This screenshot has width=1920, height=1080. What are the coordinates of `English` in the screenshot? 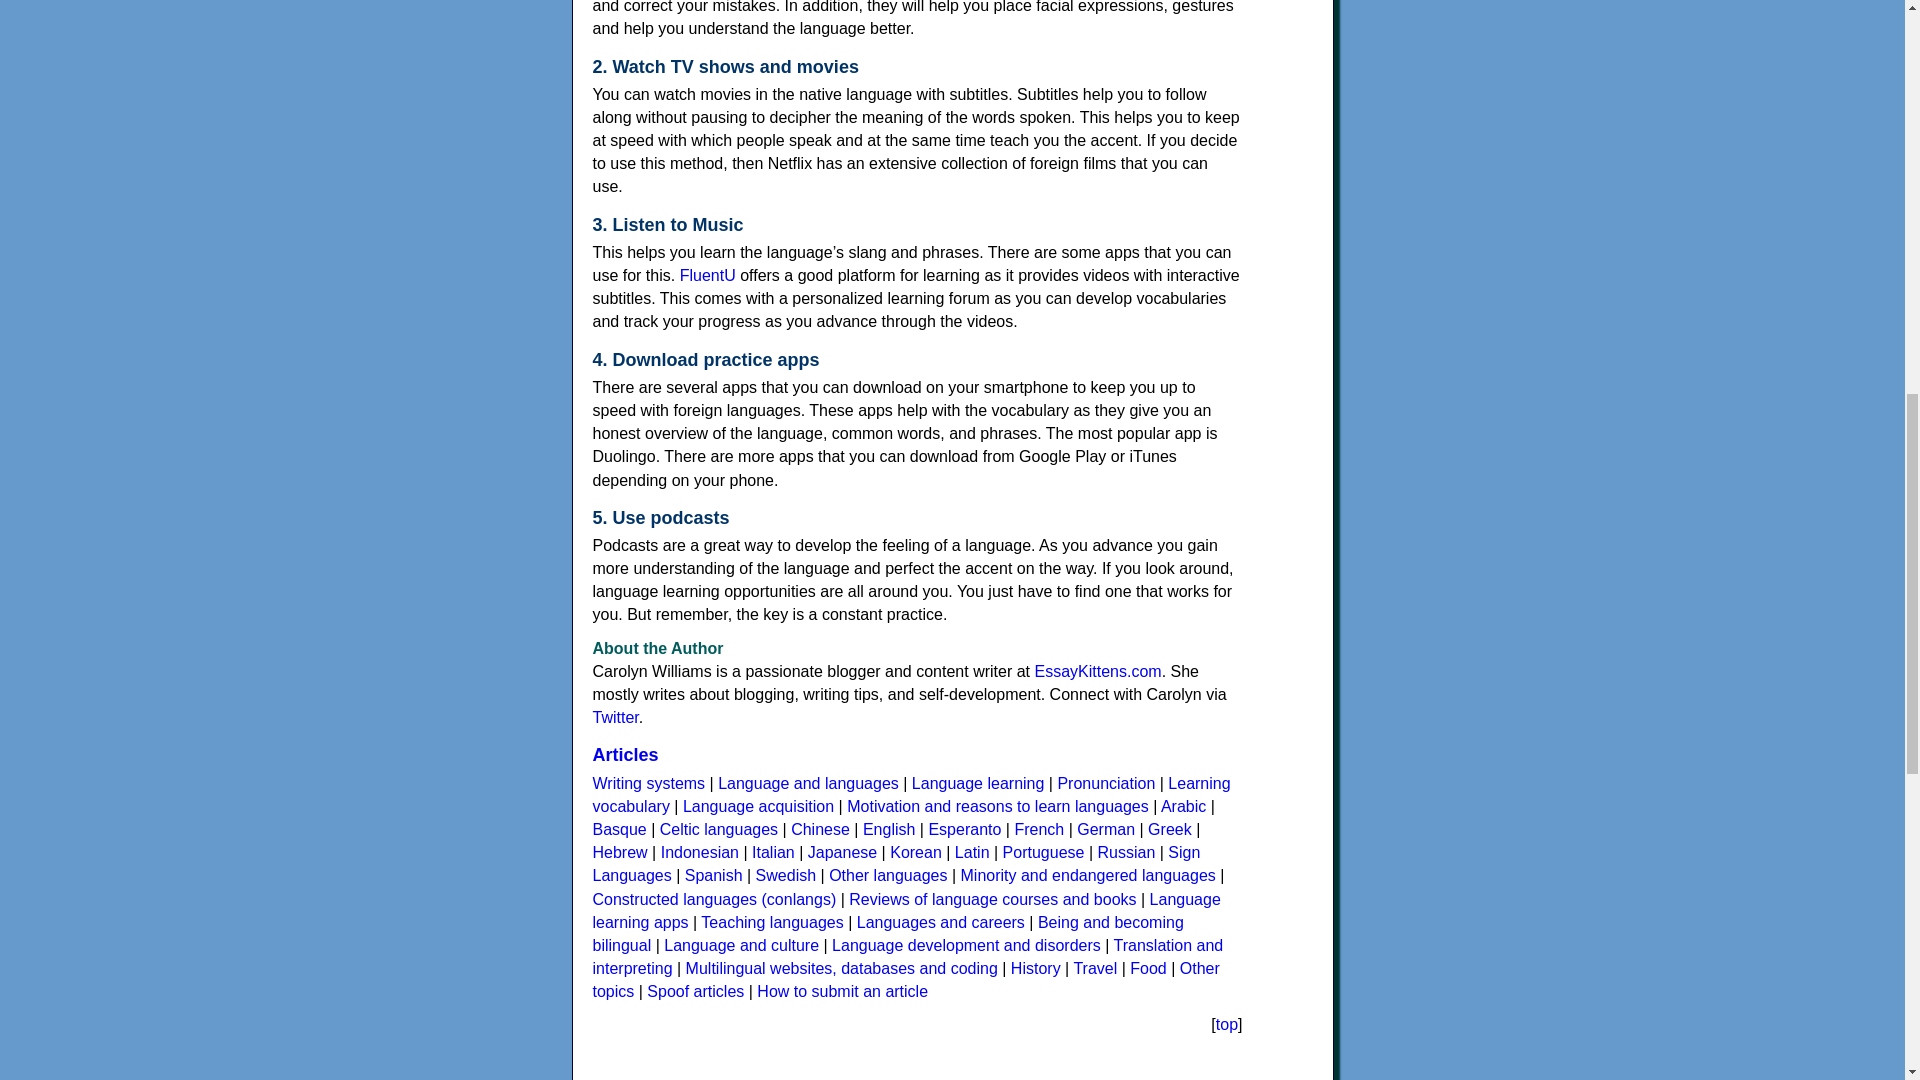 It's located at (888, 829).